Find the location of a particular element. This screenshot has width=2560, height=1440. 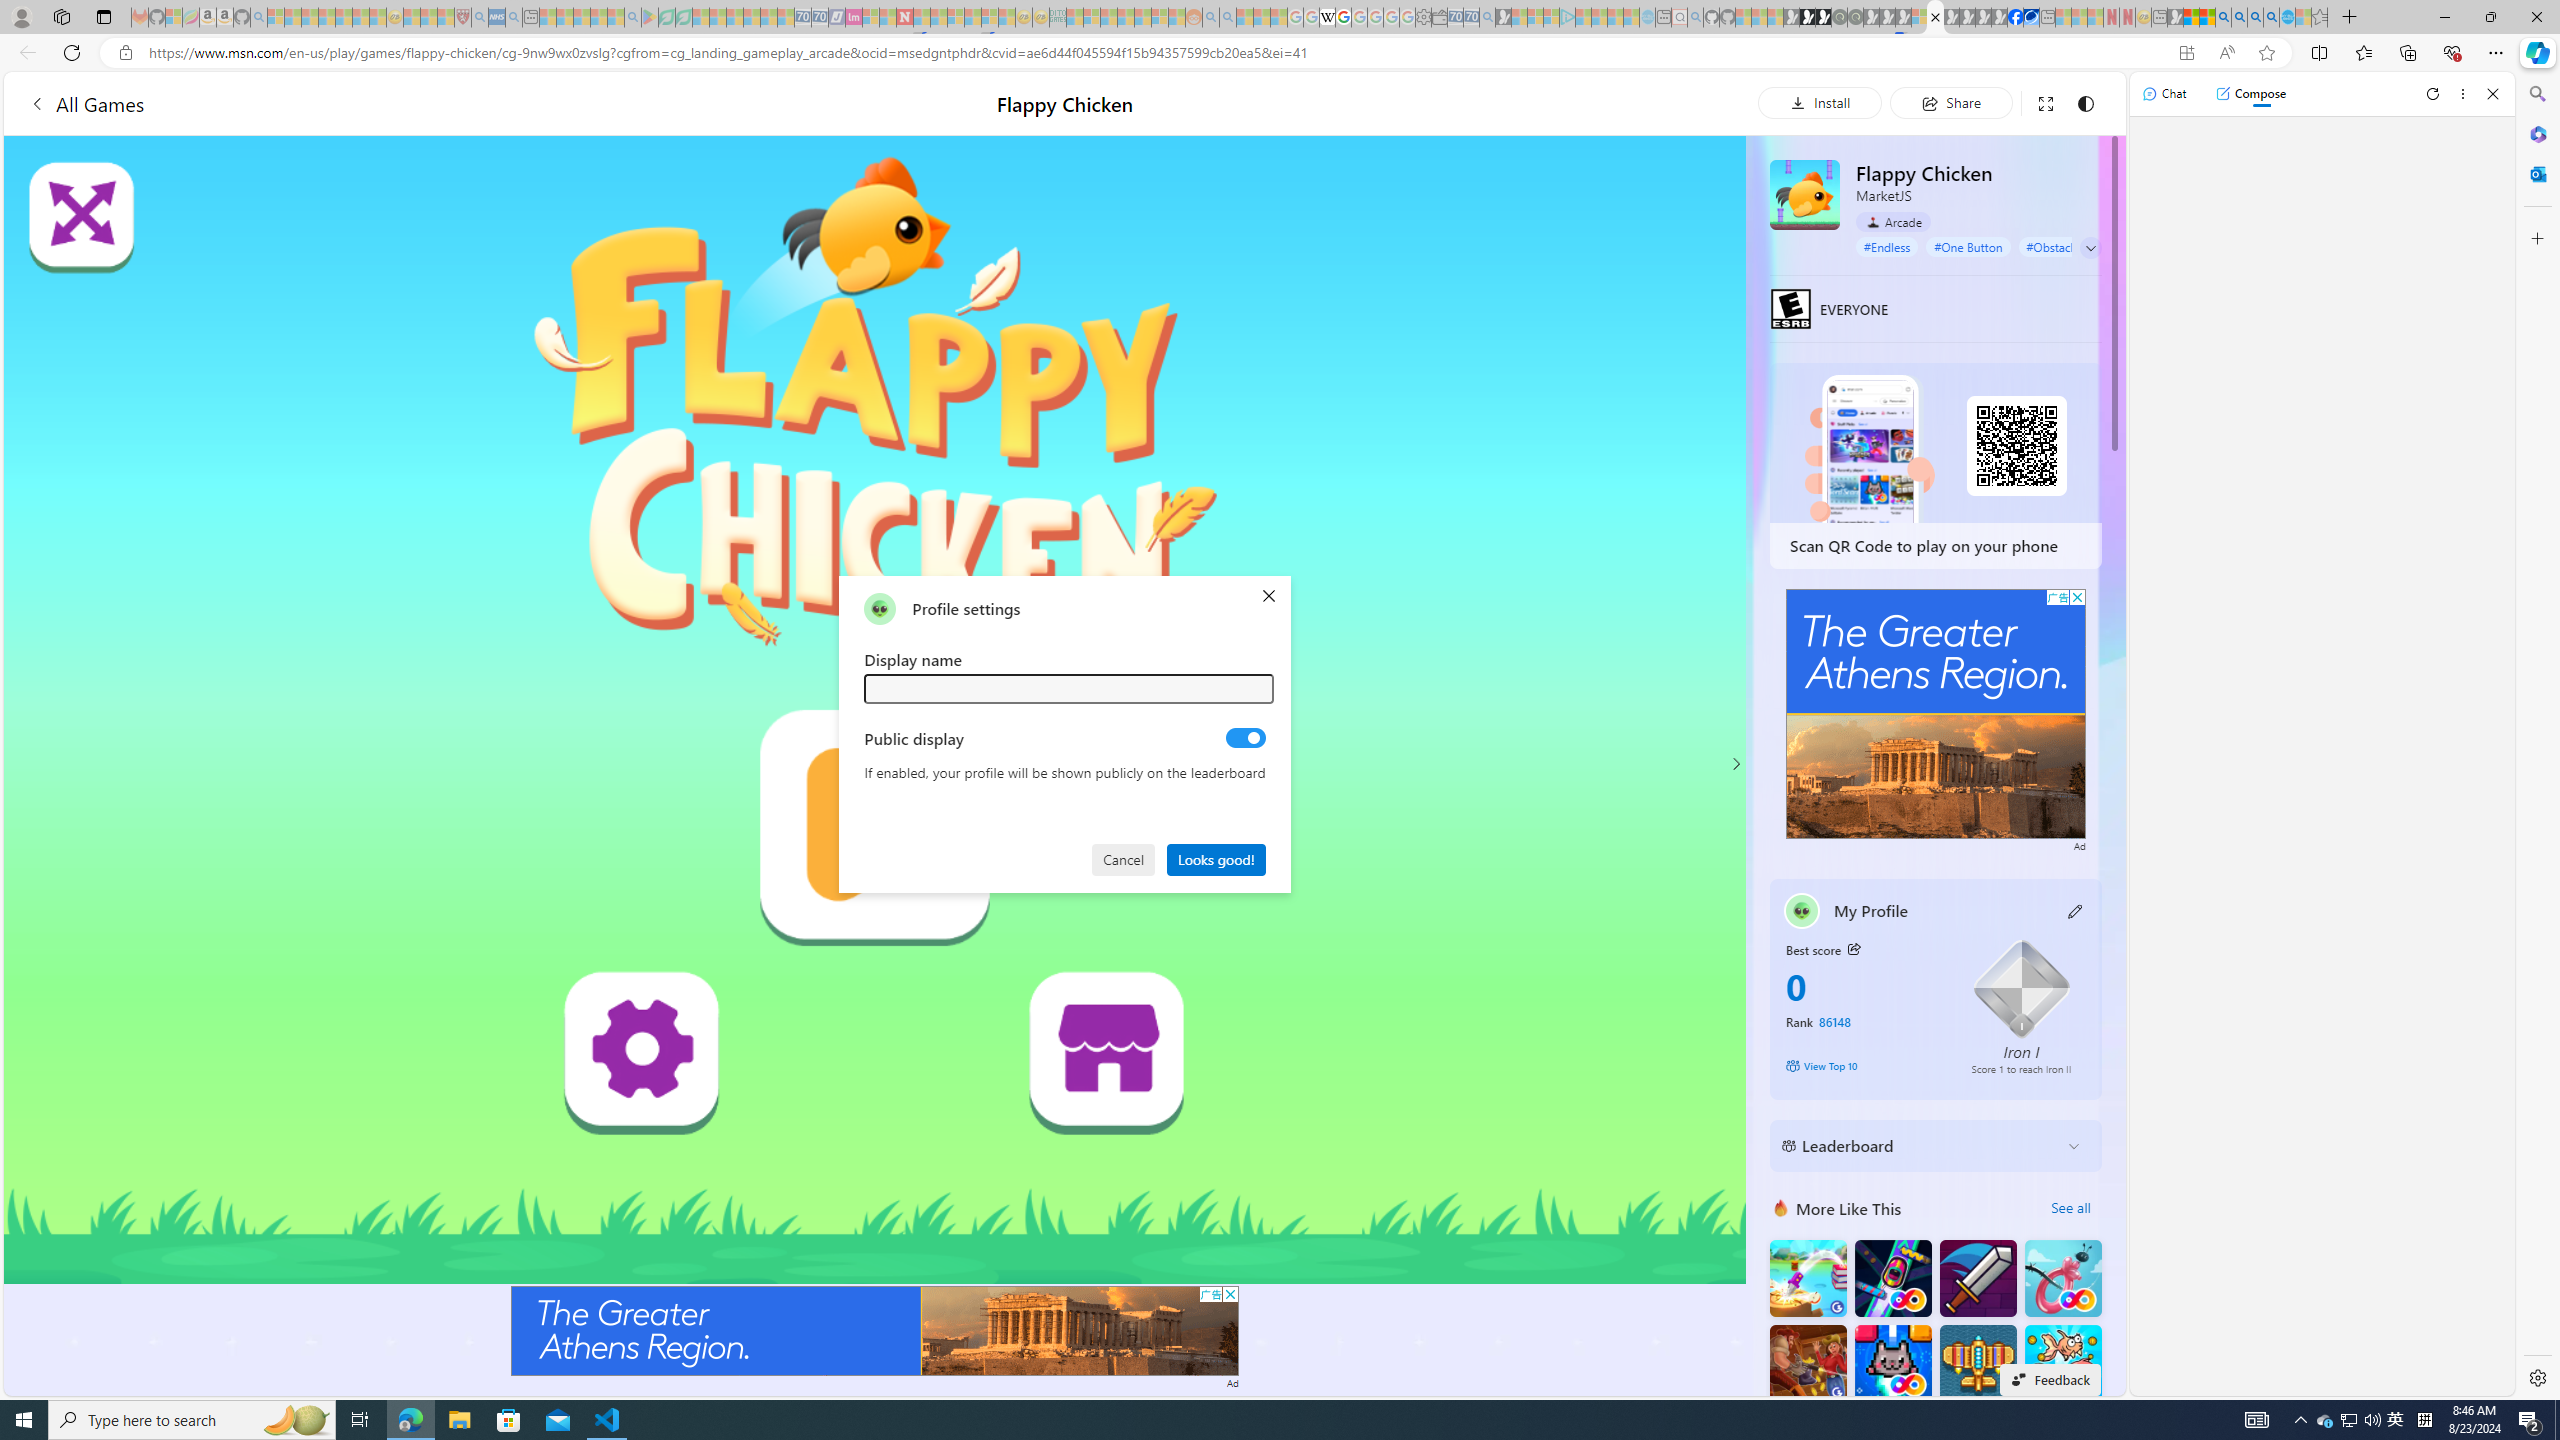

Cancel is located at coordinates (1125, 858).